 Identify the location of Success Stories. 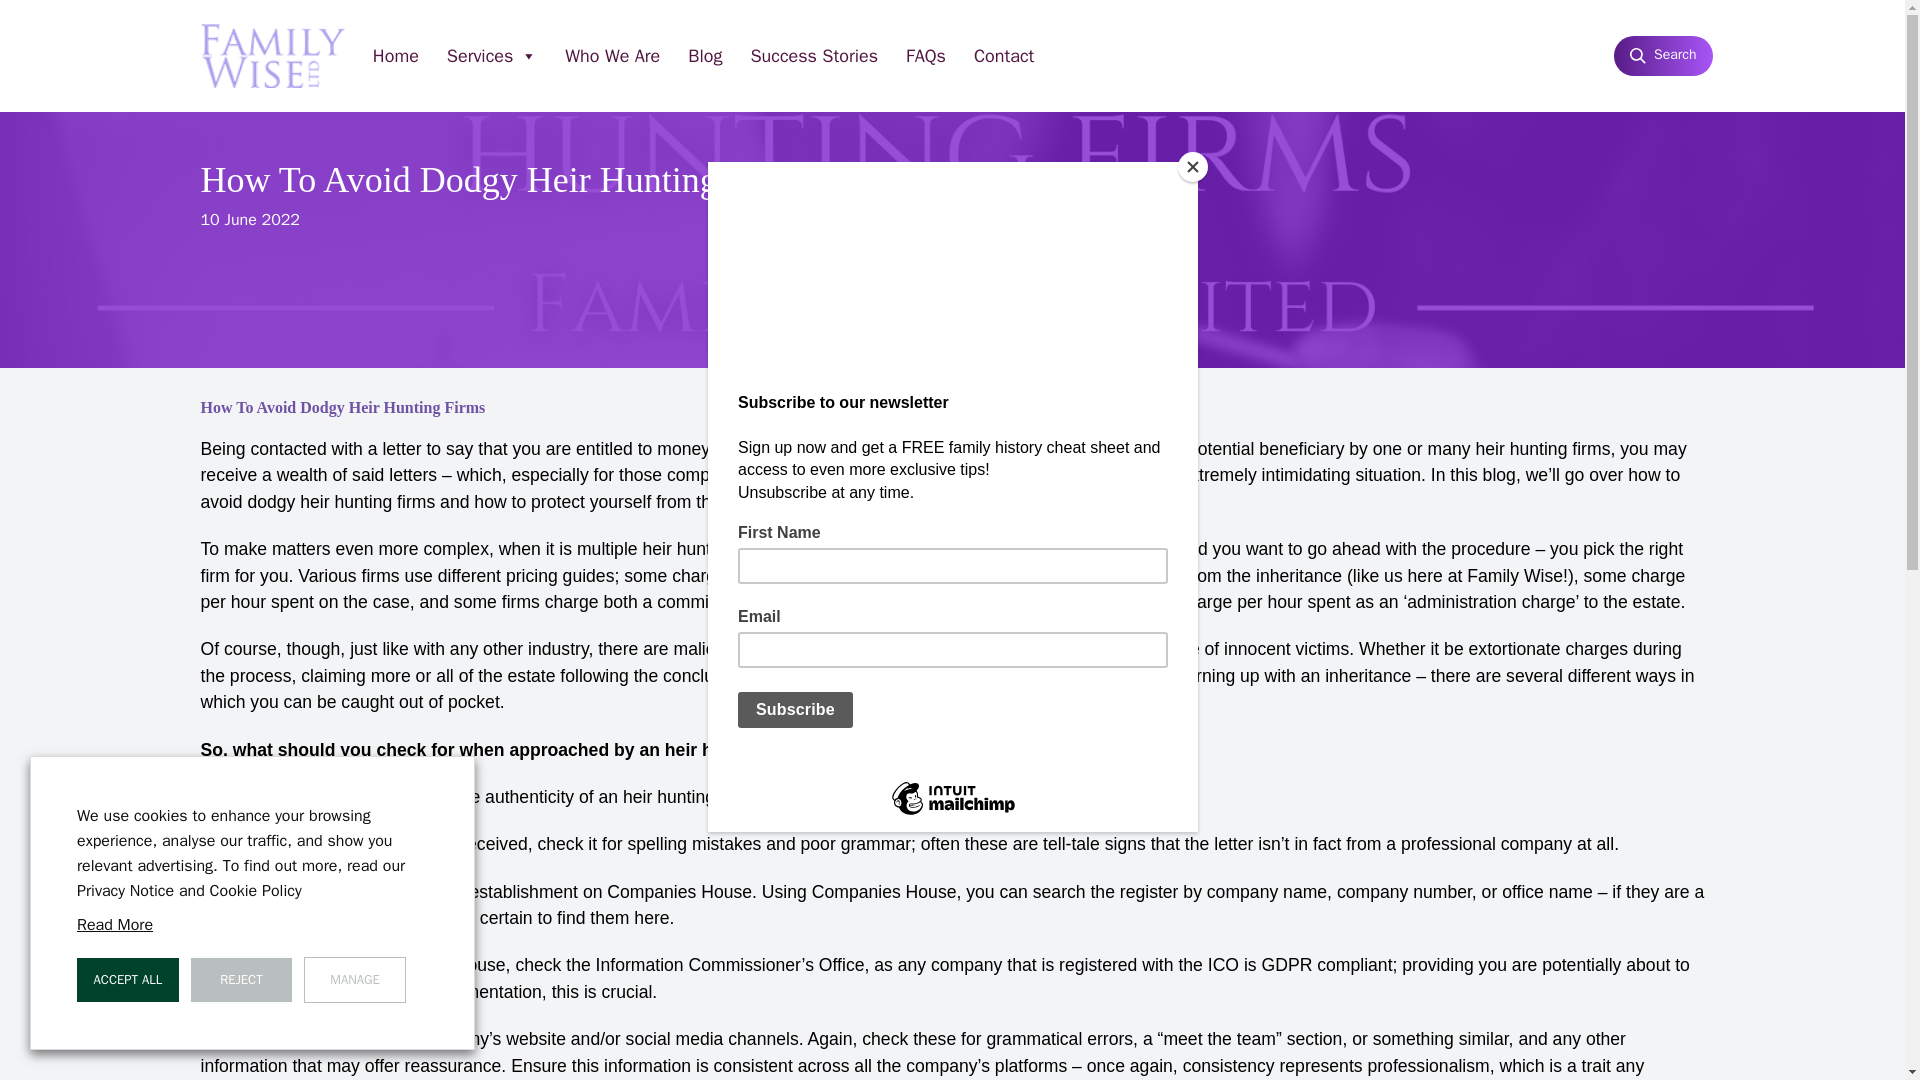
(814, 56).